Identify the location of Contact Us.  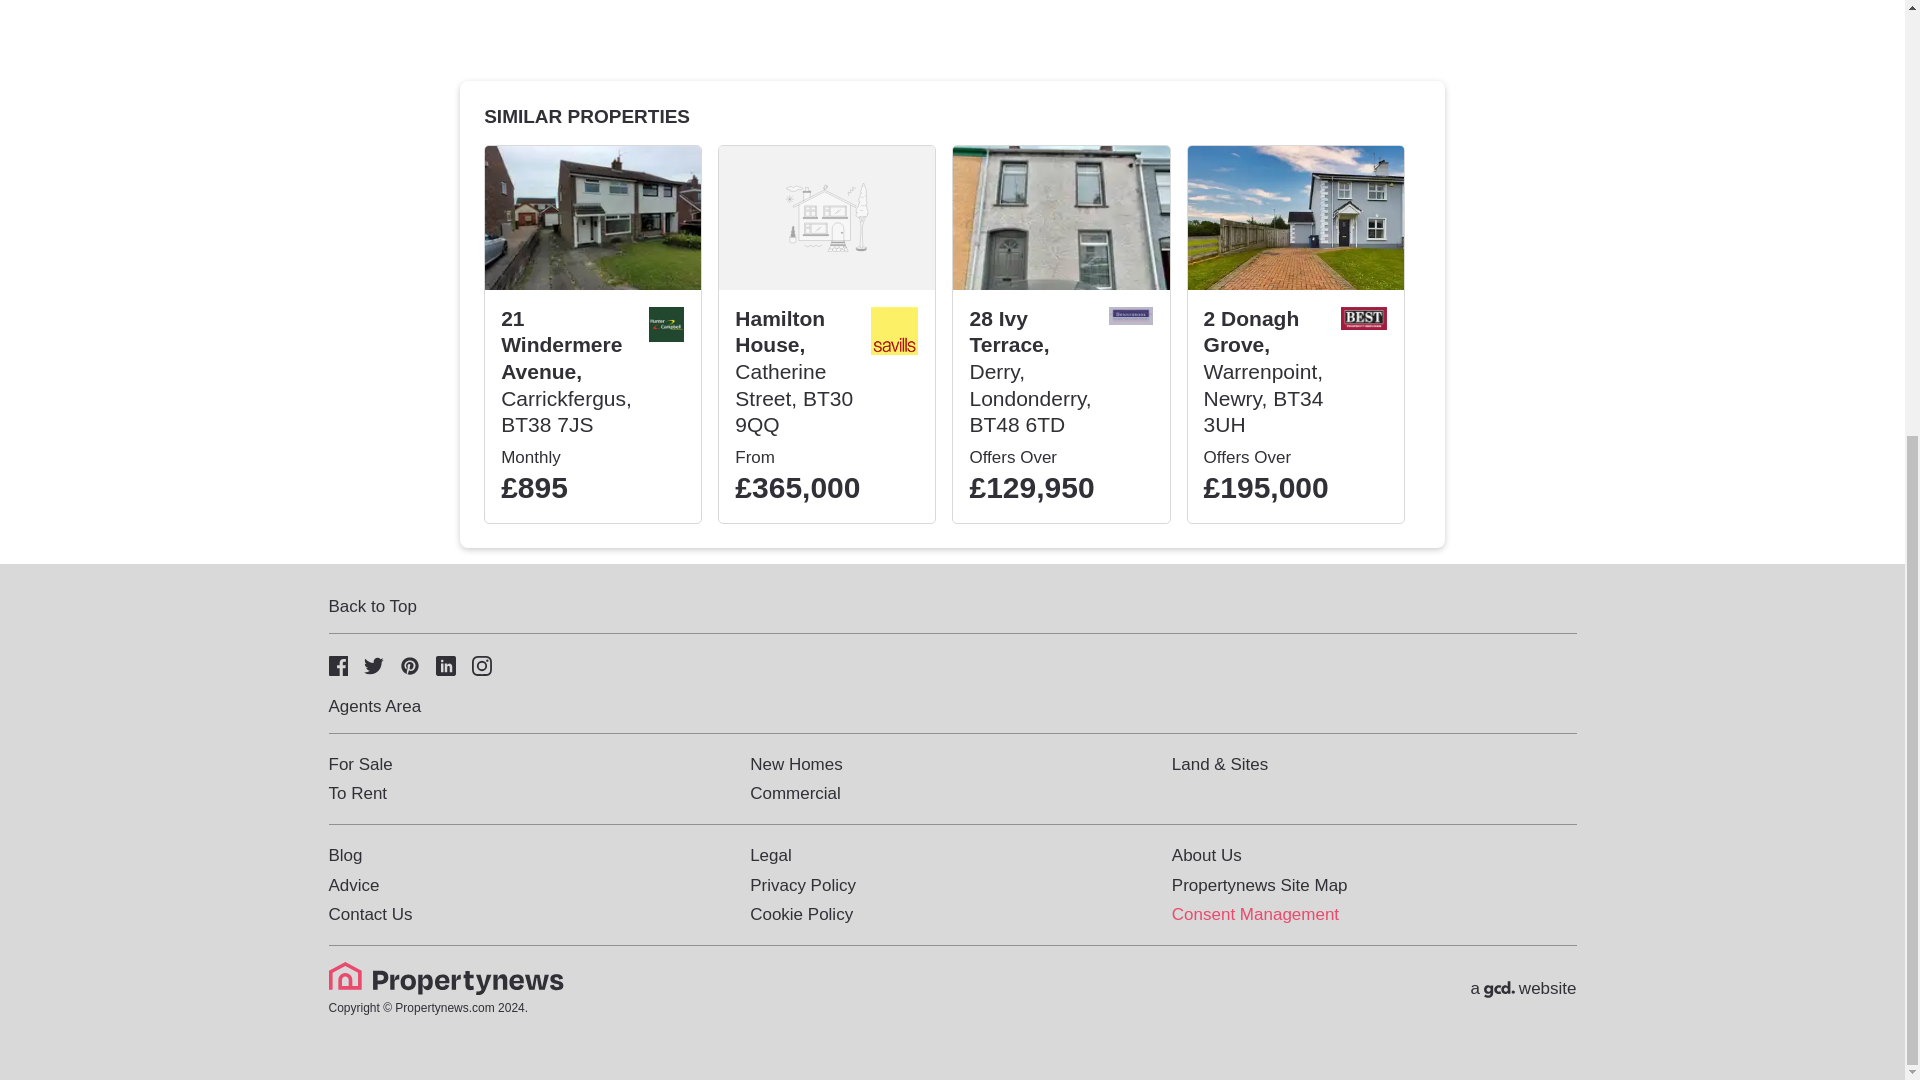
(370, 914).